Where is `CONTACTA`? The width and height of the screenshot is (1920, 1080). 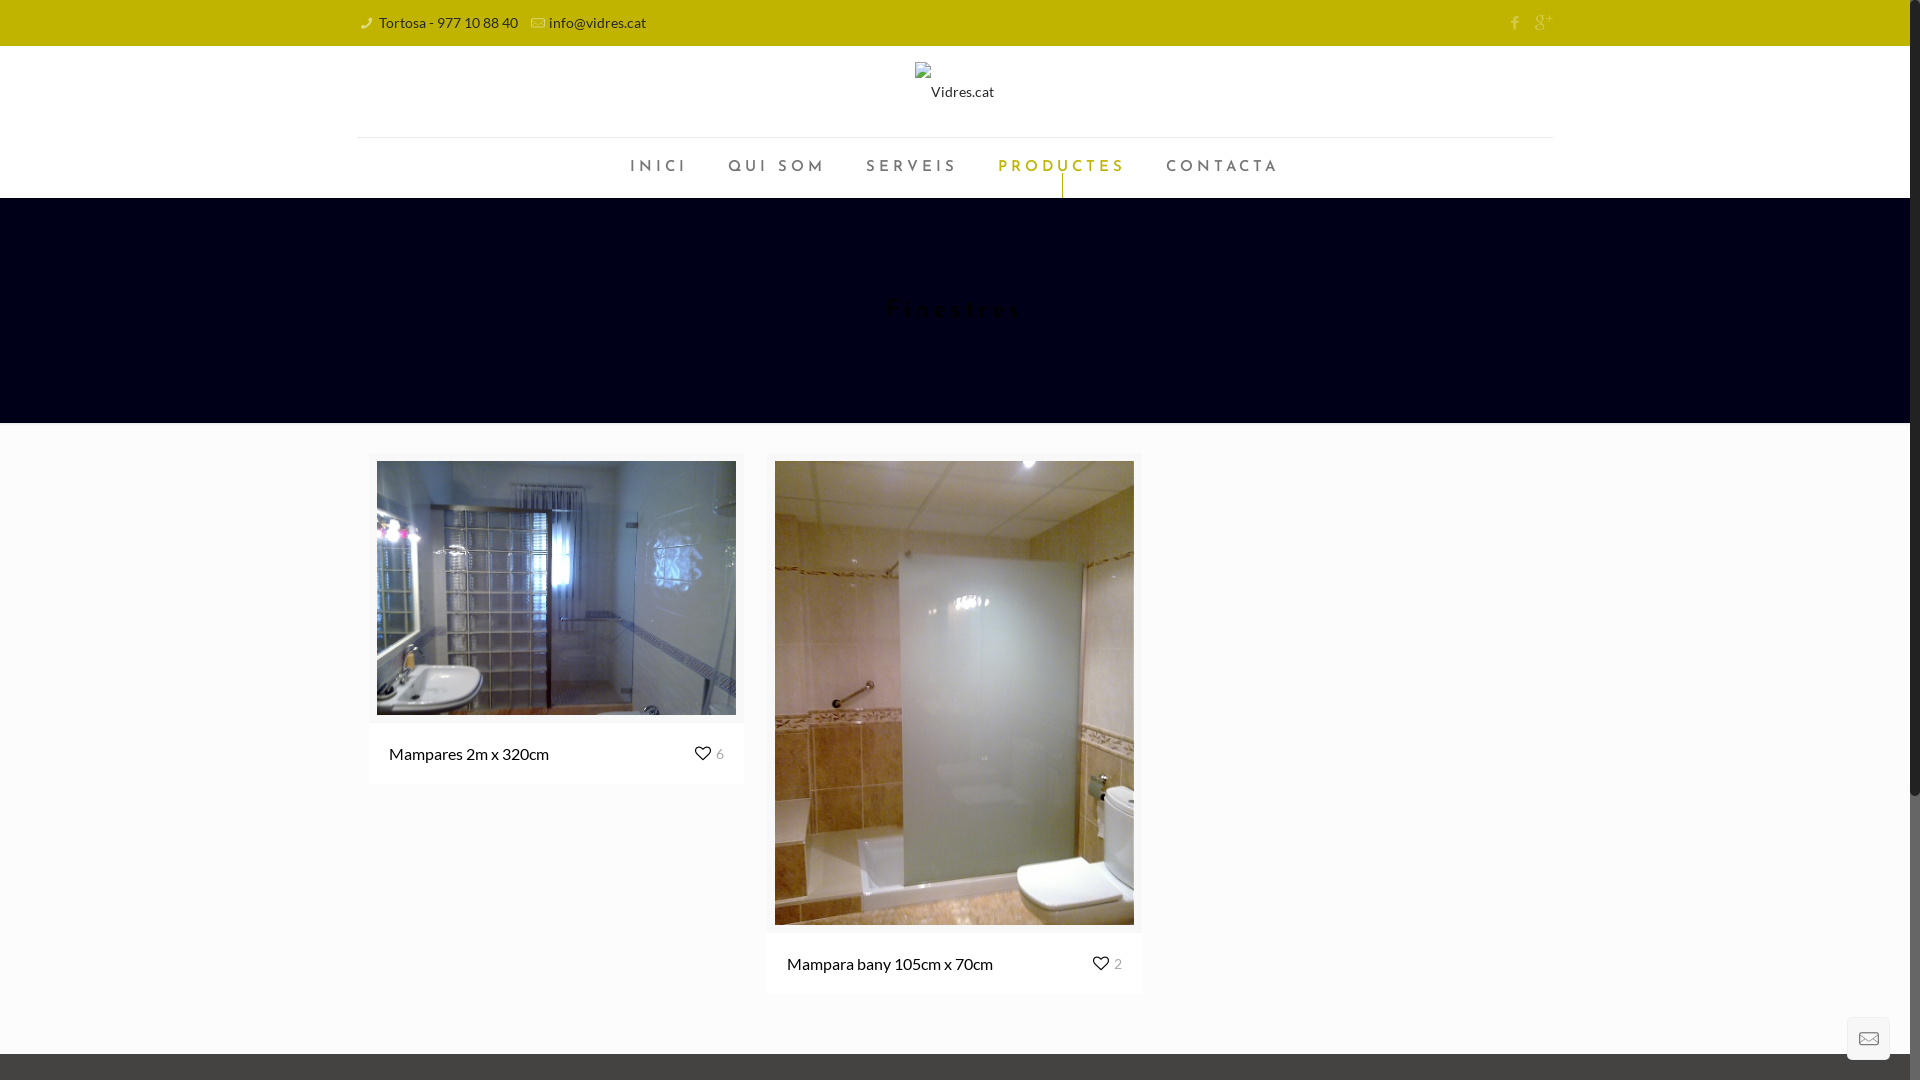 CONTACTA is located at coordinates (1222, 168).